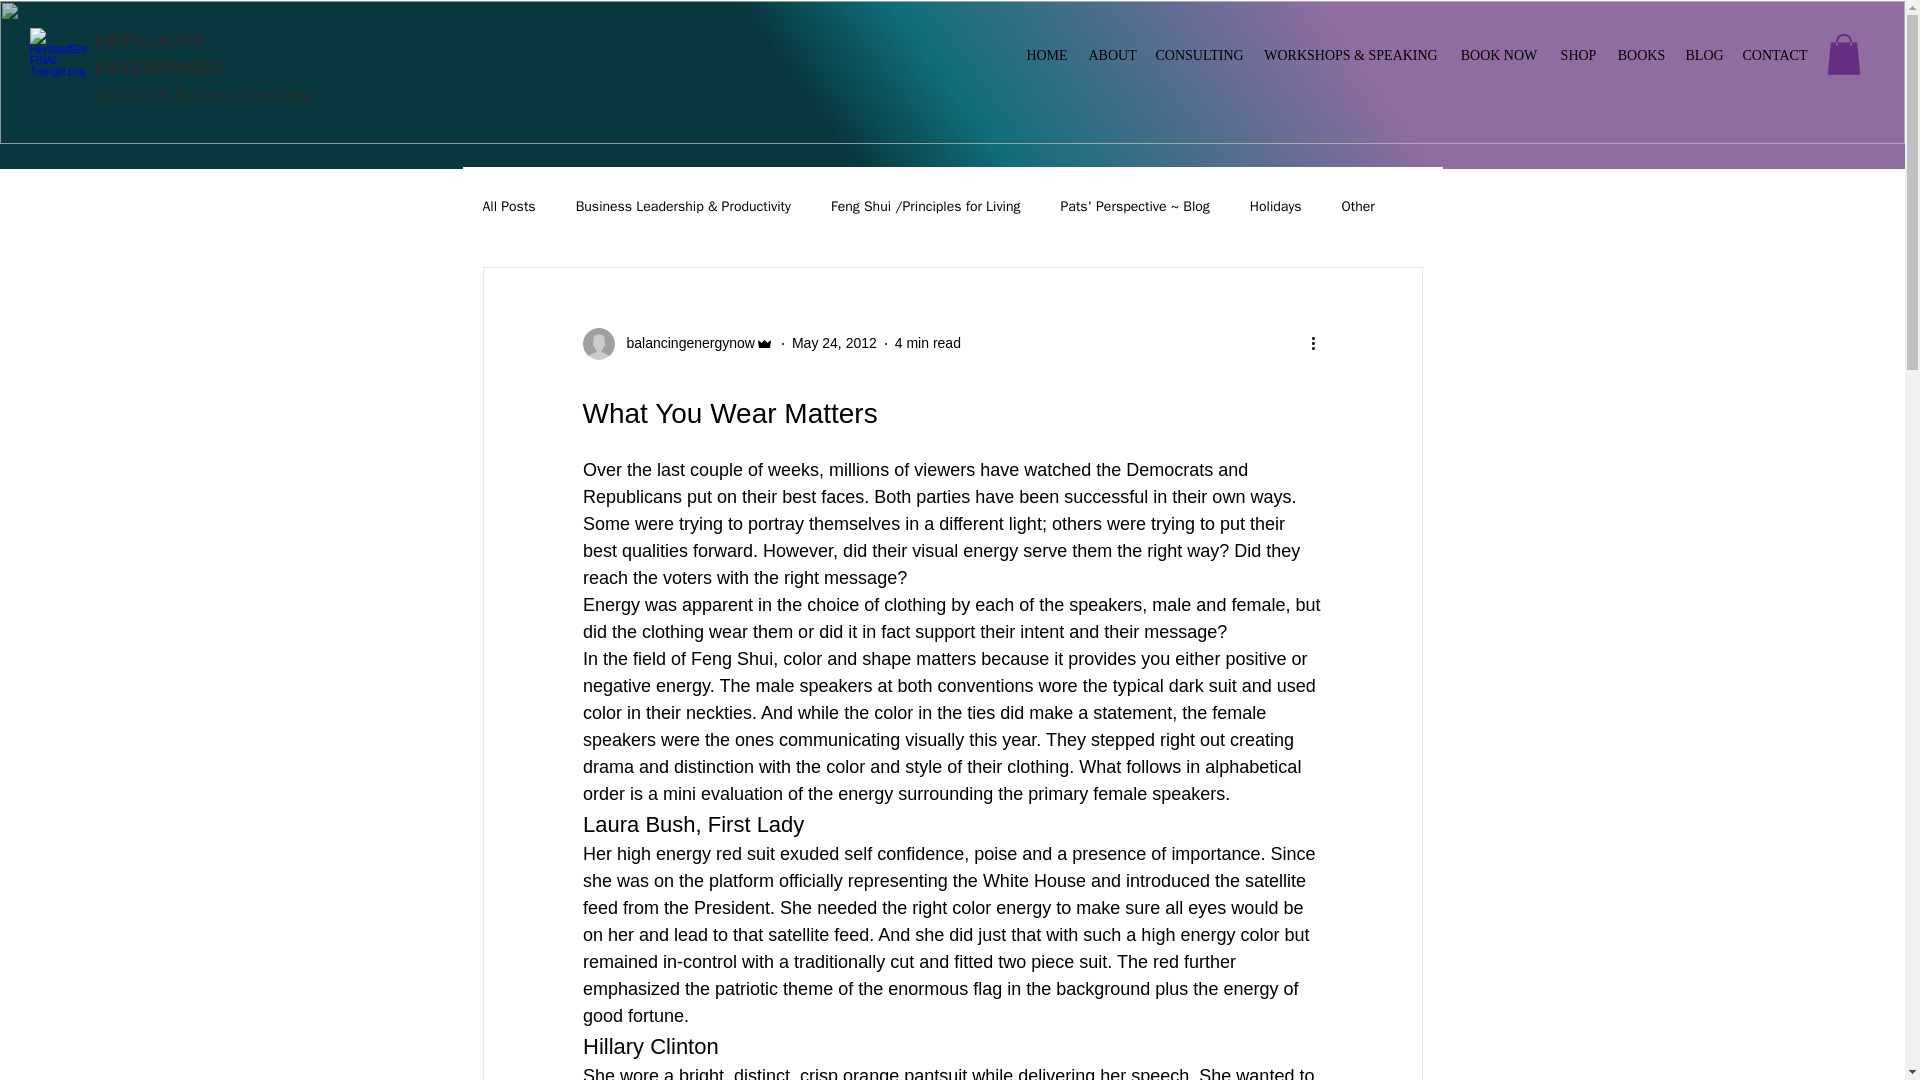  What do you see at coordinates (1704, 56) in the screenshot?
I see `BLOG` at bounding box center [1704, 56].